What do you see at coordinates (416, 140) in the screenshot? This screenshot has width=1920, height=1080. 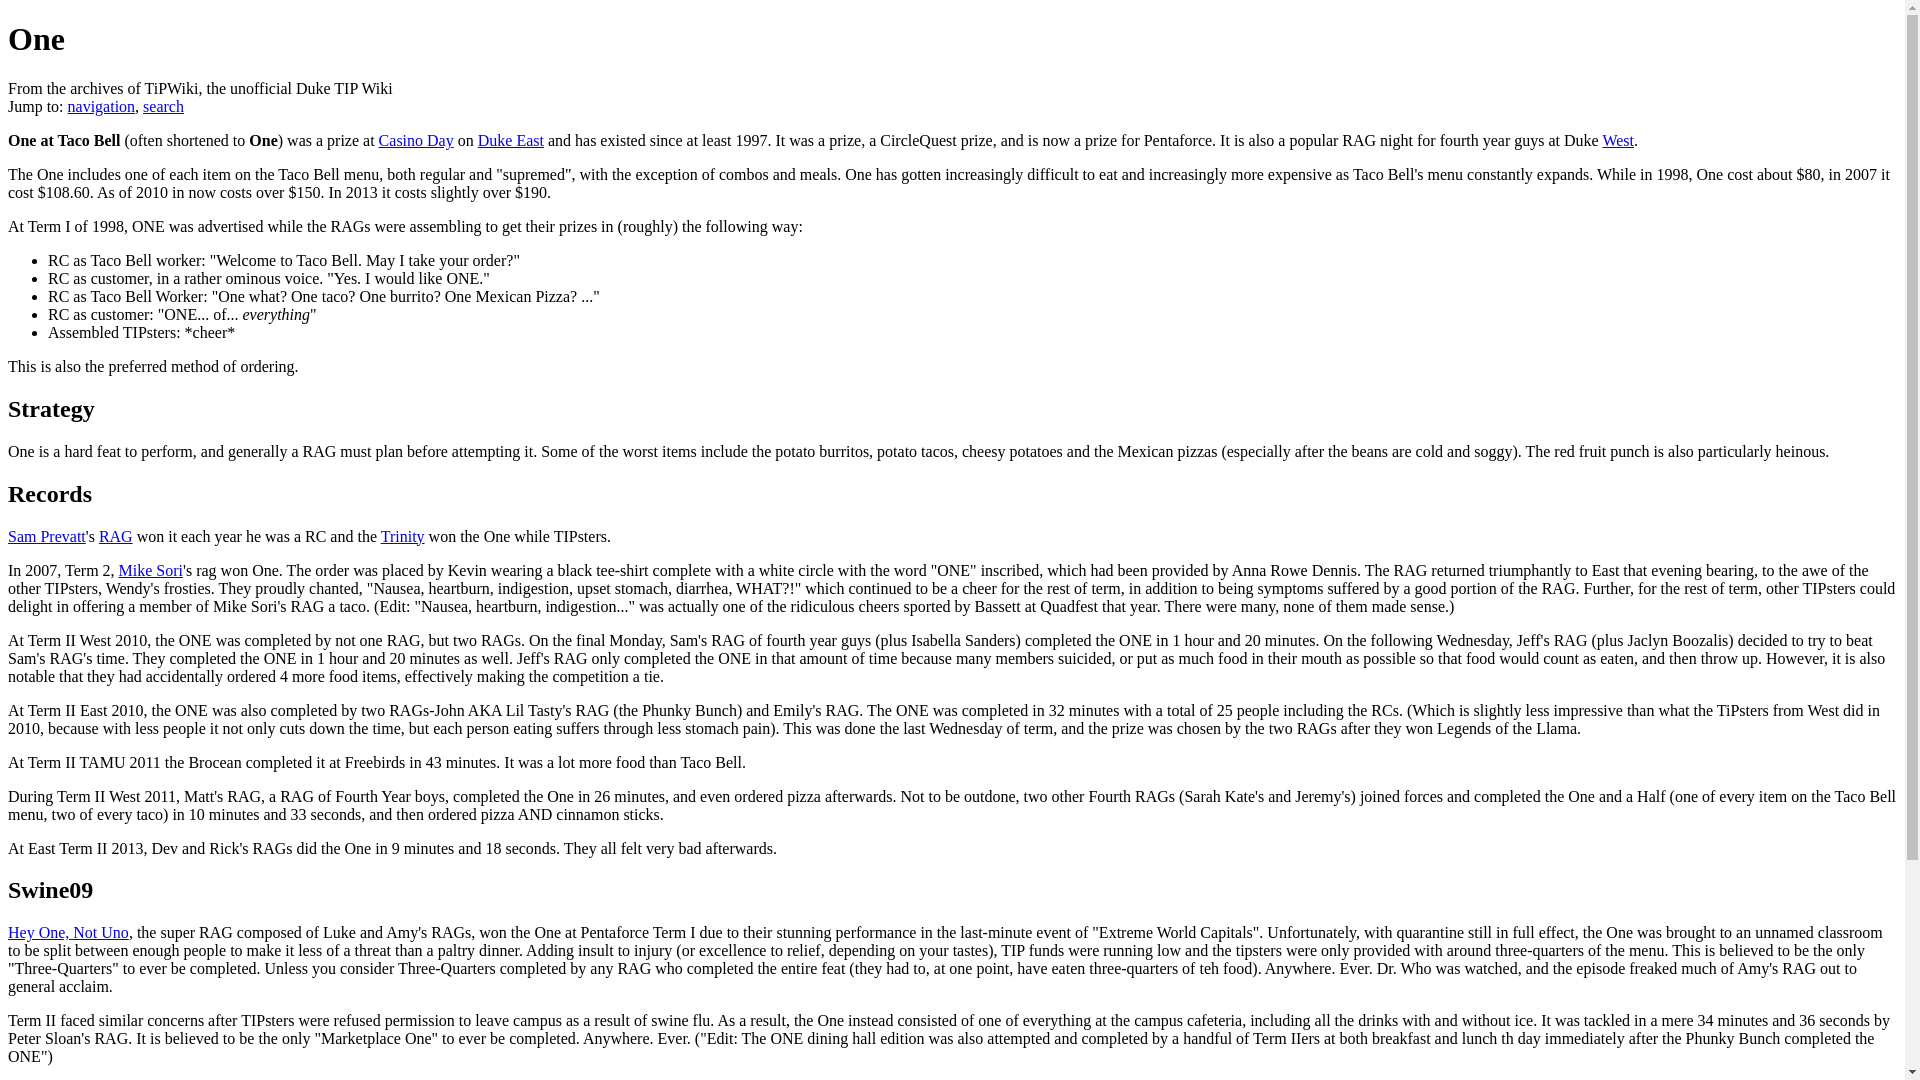 I see `Casino Day` at bounding box center [416, 140].